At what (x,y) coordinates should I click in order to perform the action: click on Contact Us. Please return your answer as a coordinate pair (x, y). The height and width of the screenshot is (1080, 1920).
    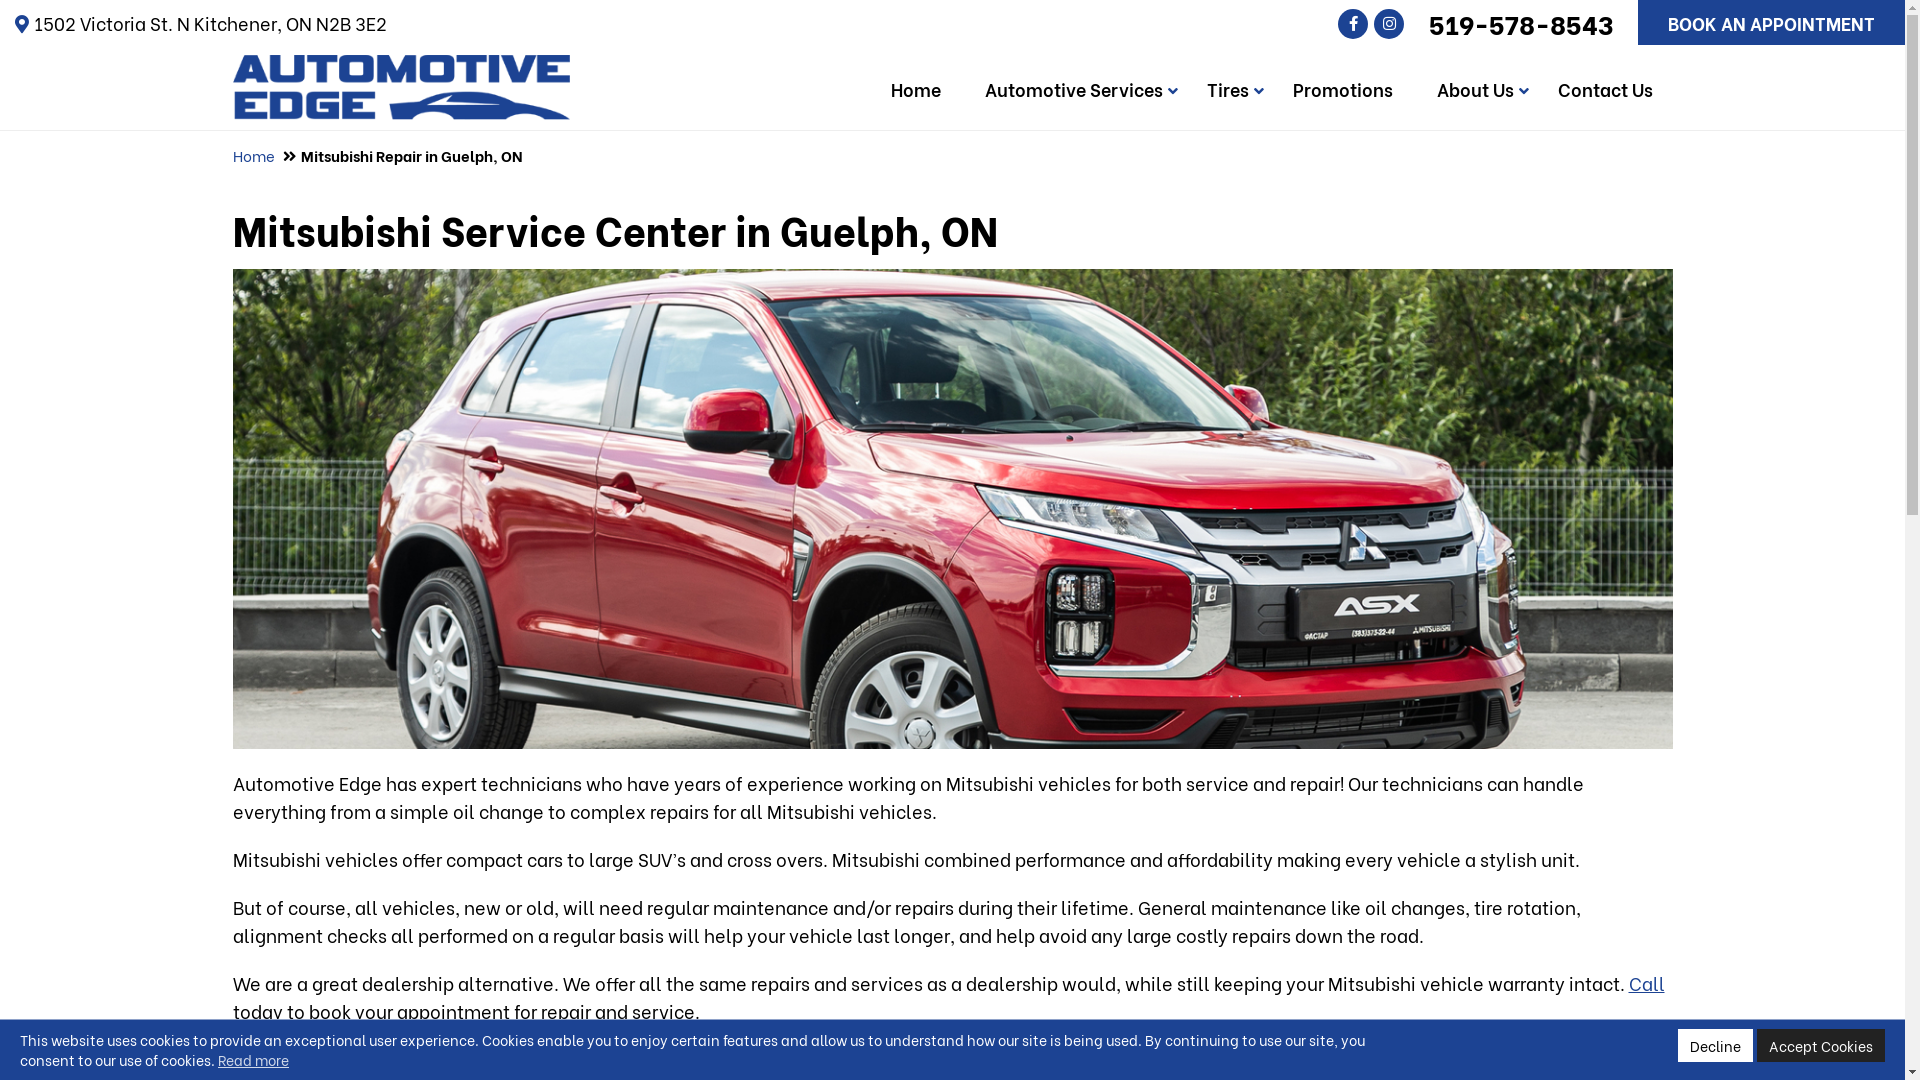
    Looking at the image, I should click on (1606, 89).